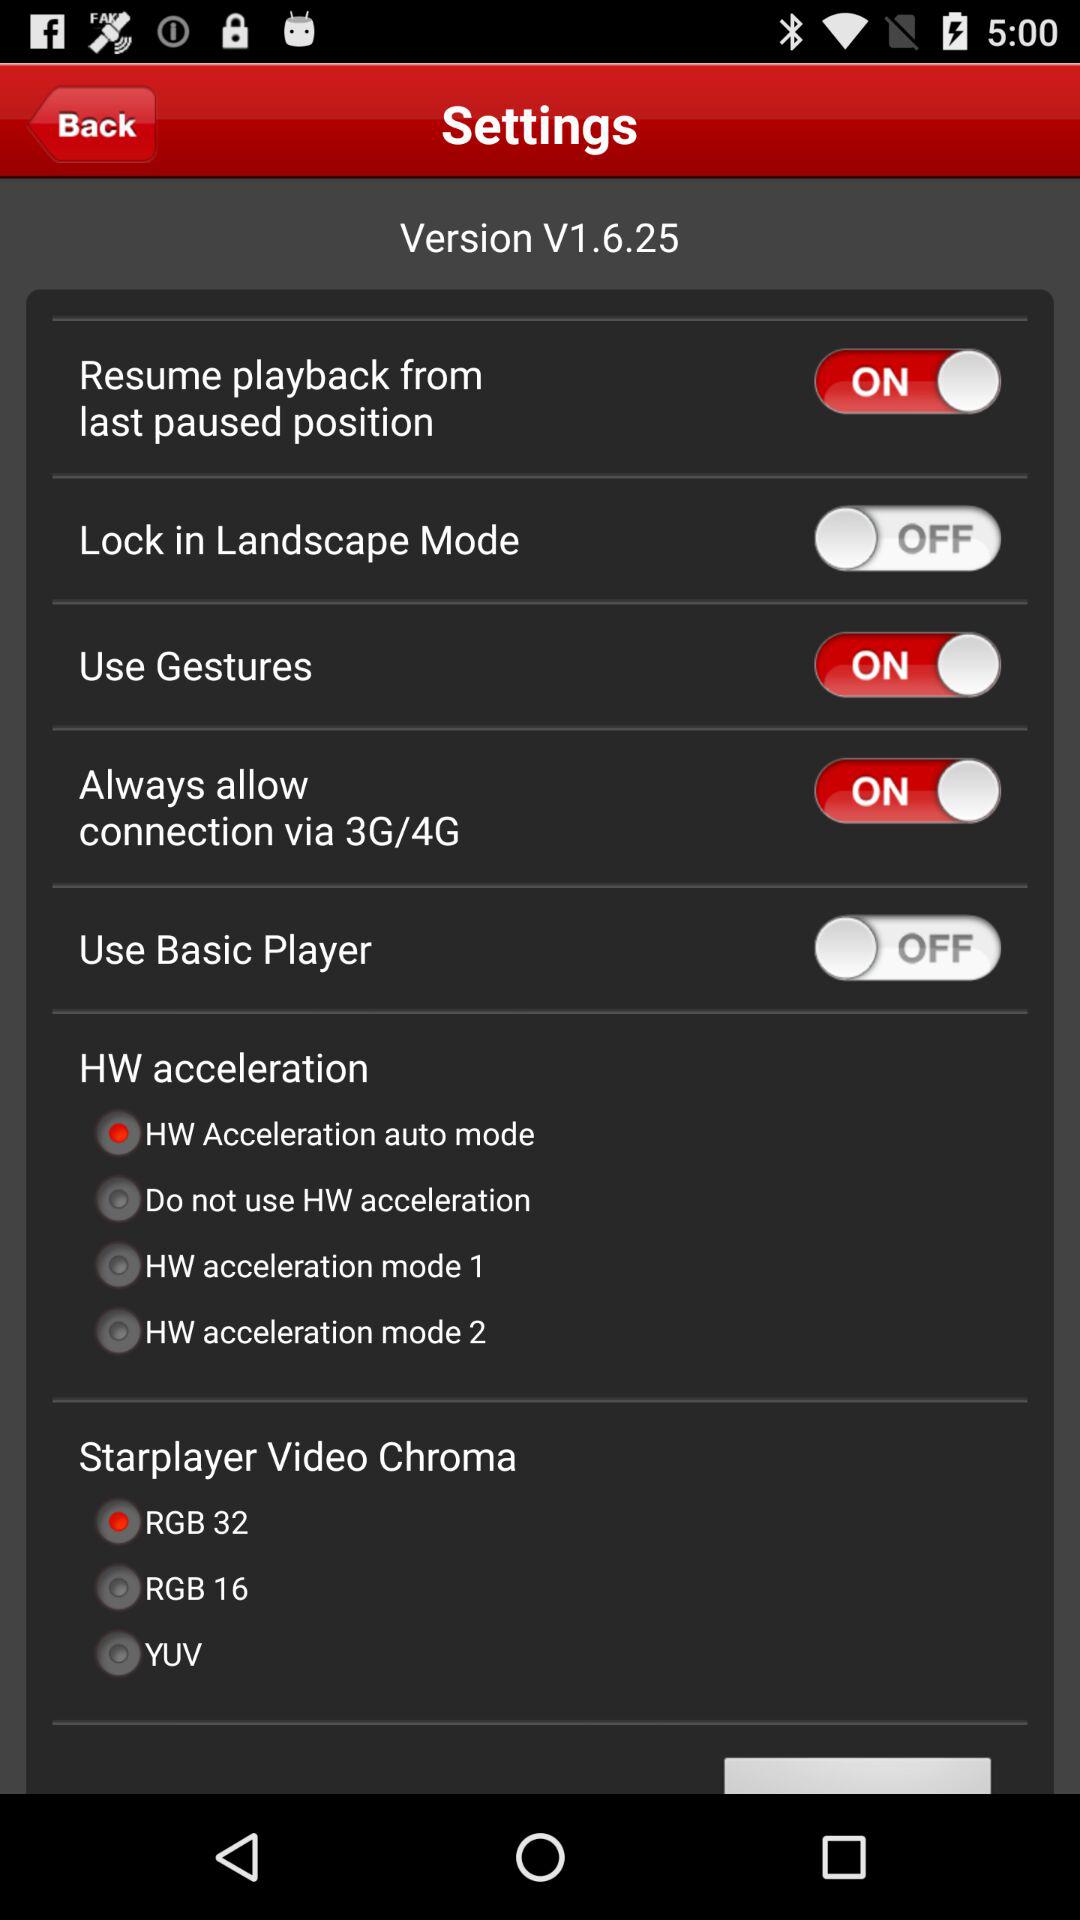  What do you see at coordinates (908, 664) in the screenshot?
I see `turn on and turn off button` at bounding box center [908, 664].